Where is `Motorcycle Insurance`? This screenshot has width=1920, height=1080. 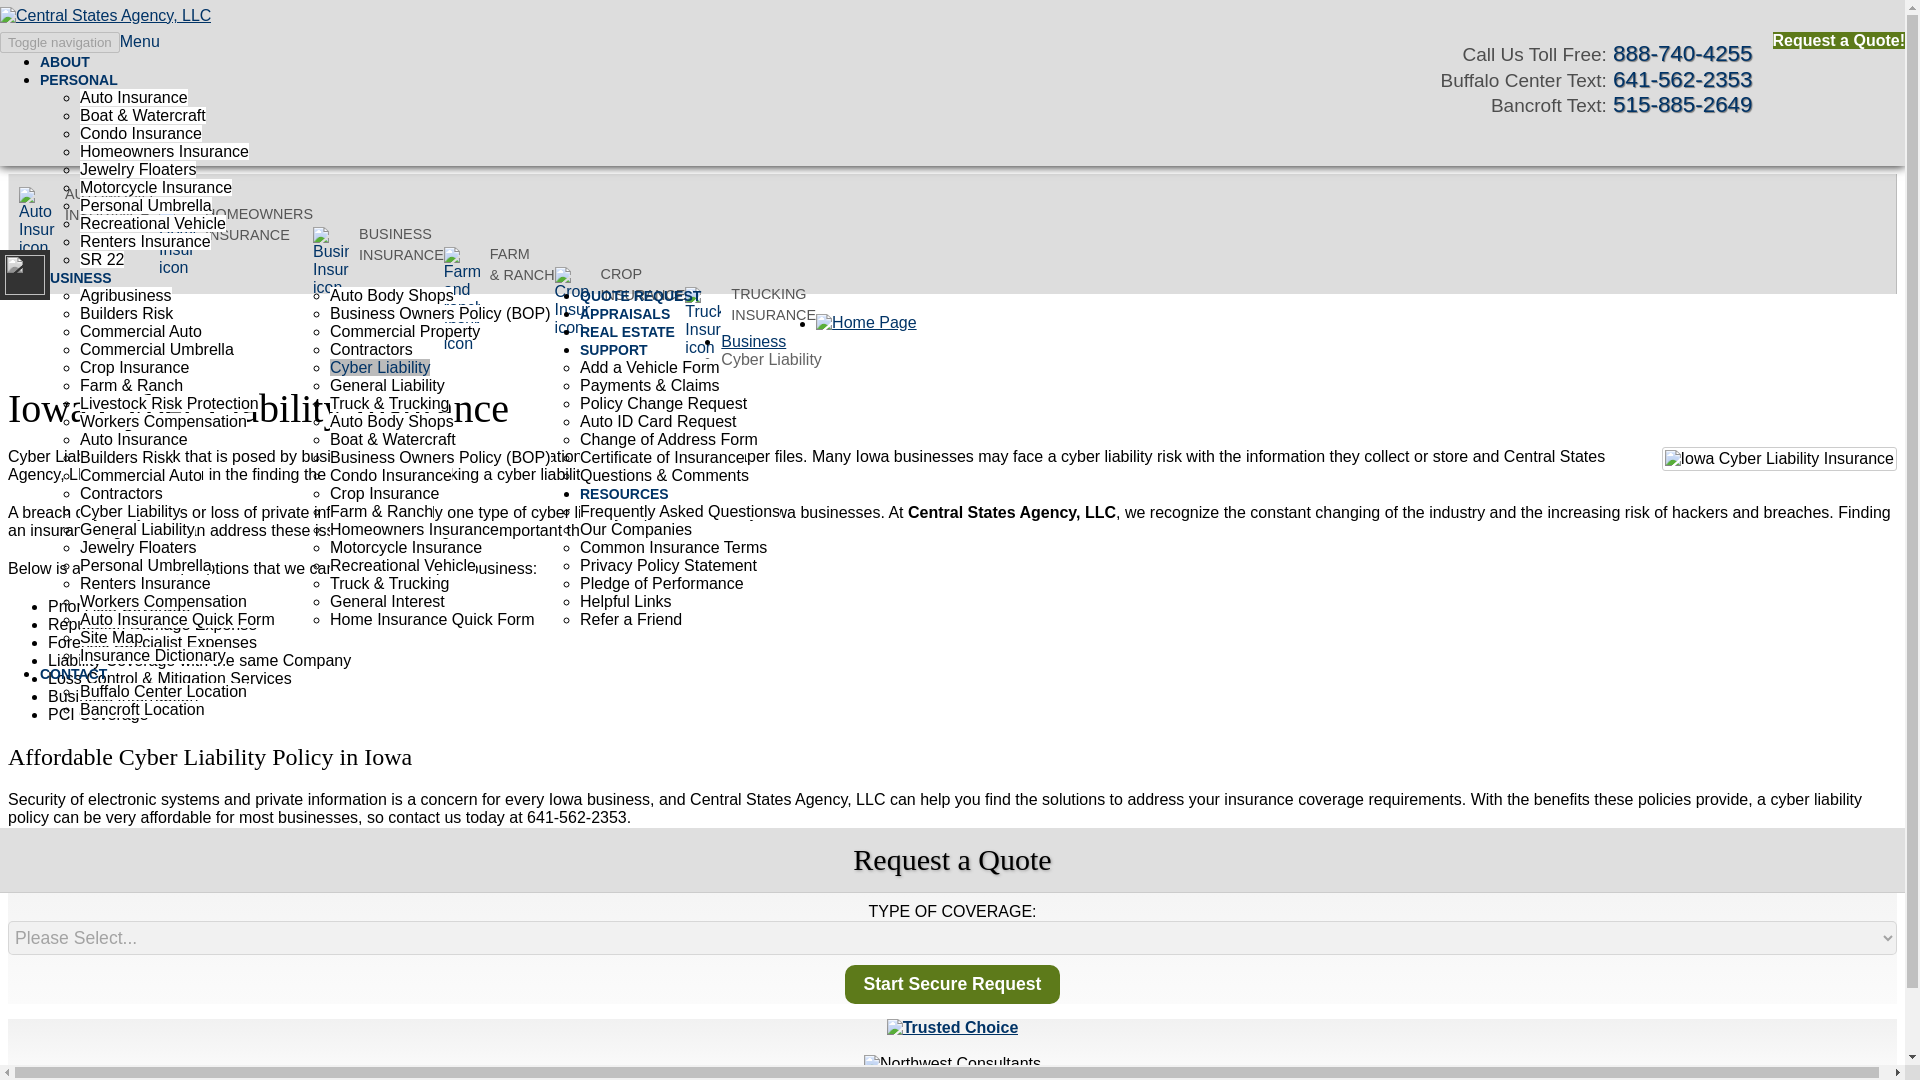 Motorcycle Insurance is located at coordinates (156, 187).